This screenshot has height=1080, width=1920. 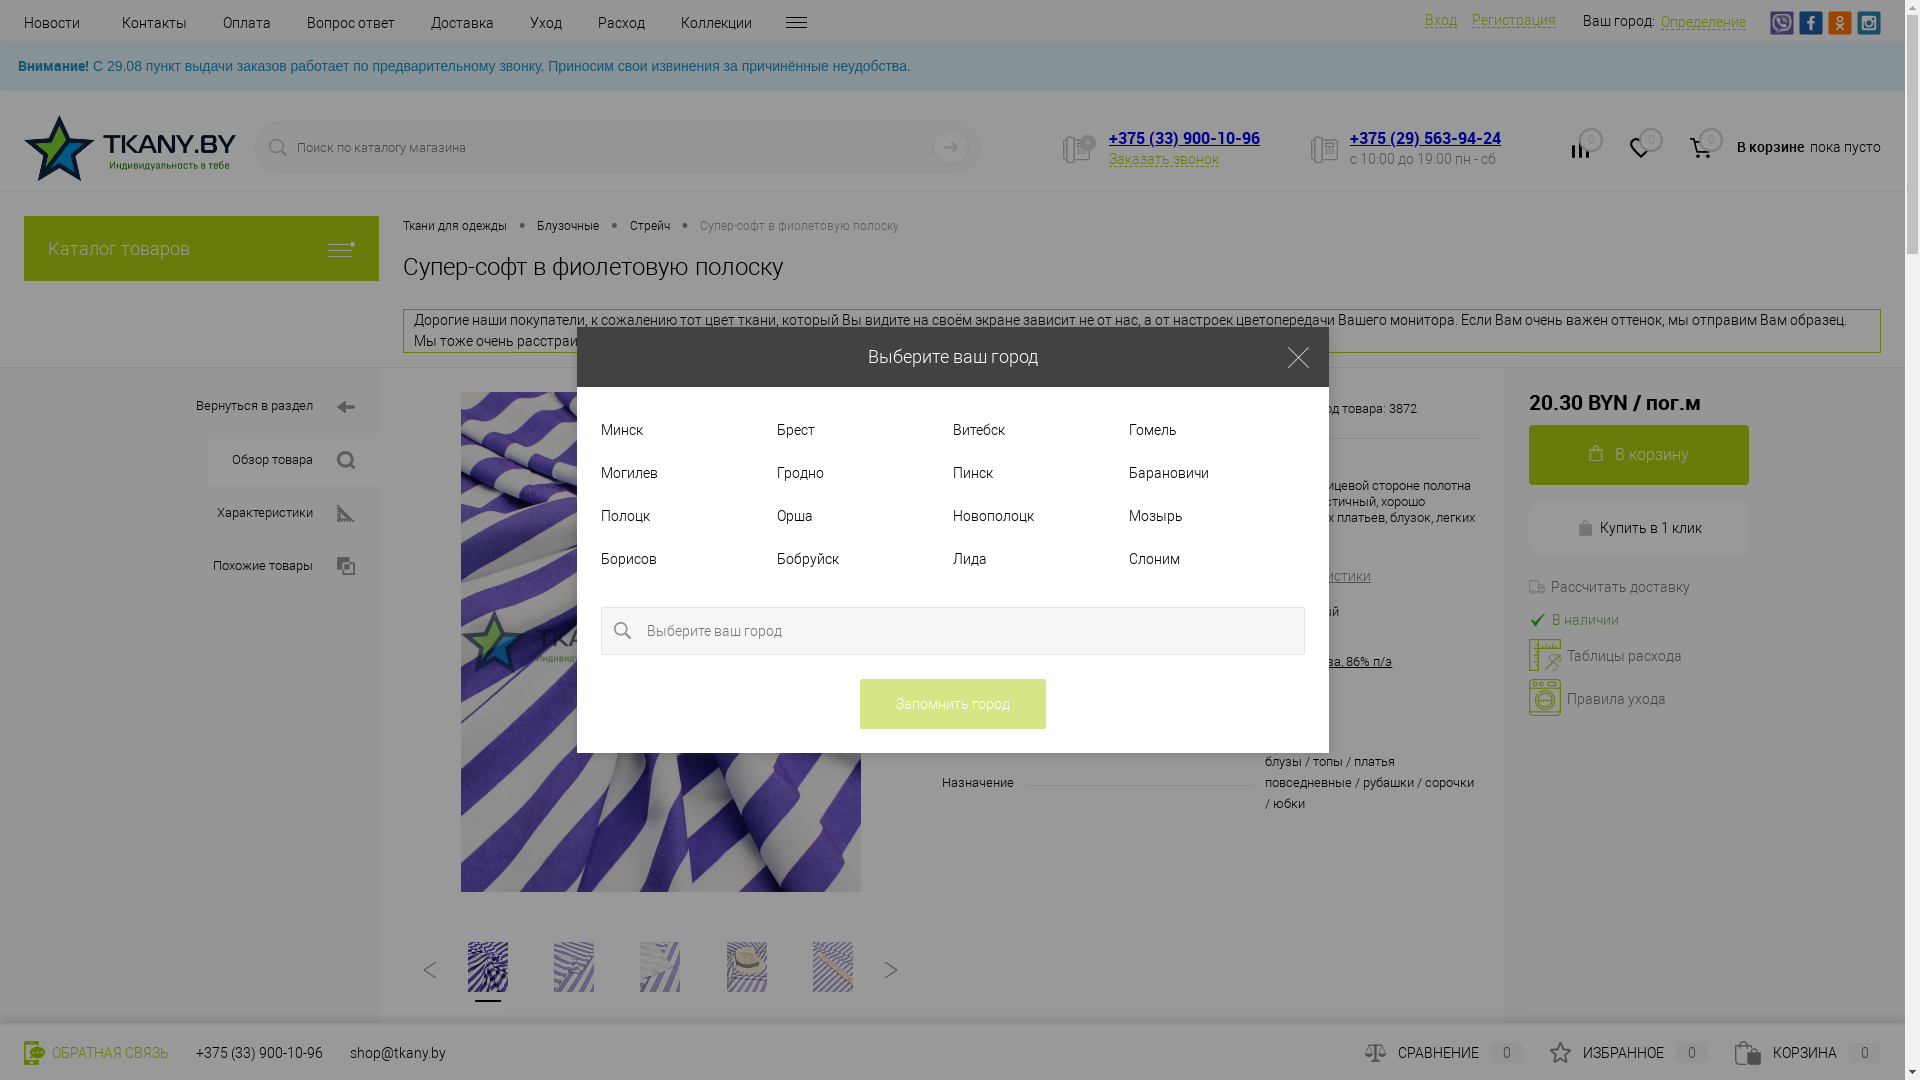 I want to click on shop@tkany.by, so click(x=398, y=1053).